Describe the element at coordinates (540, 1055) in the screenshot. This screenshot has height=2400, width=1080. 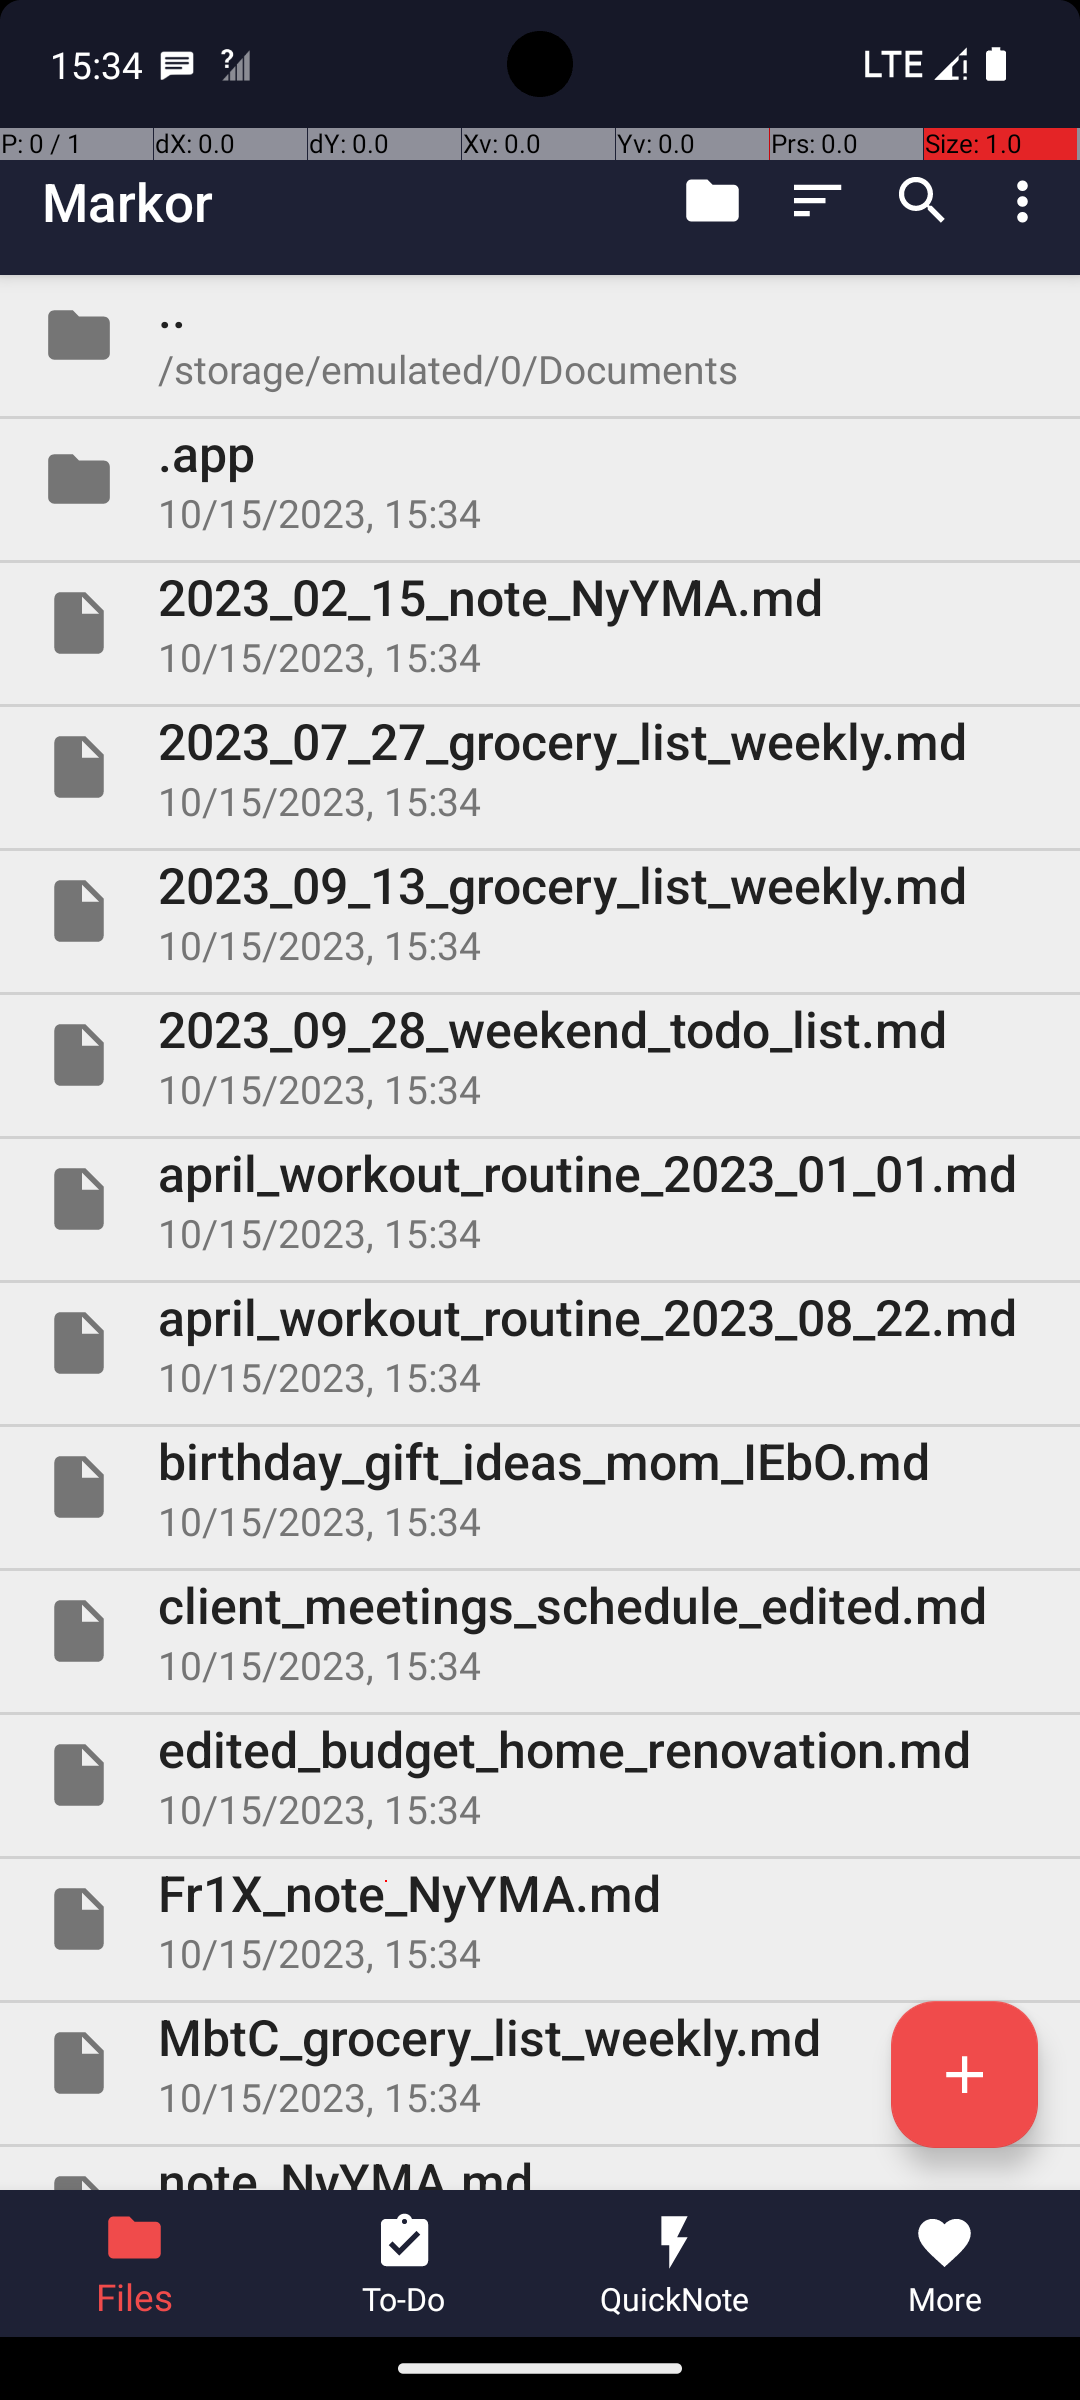
I see `File 2023_09_28_weekend_todo_list.md ` at that location.